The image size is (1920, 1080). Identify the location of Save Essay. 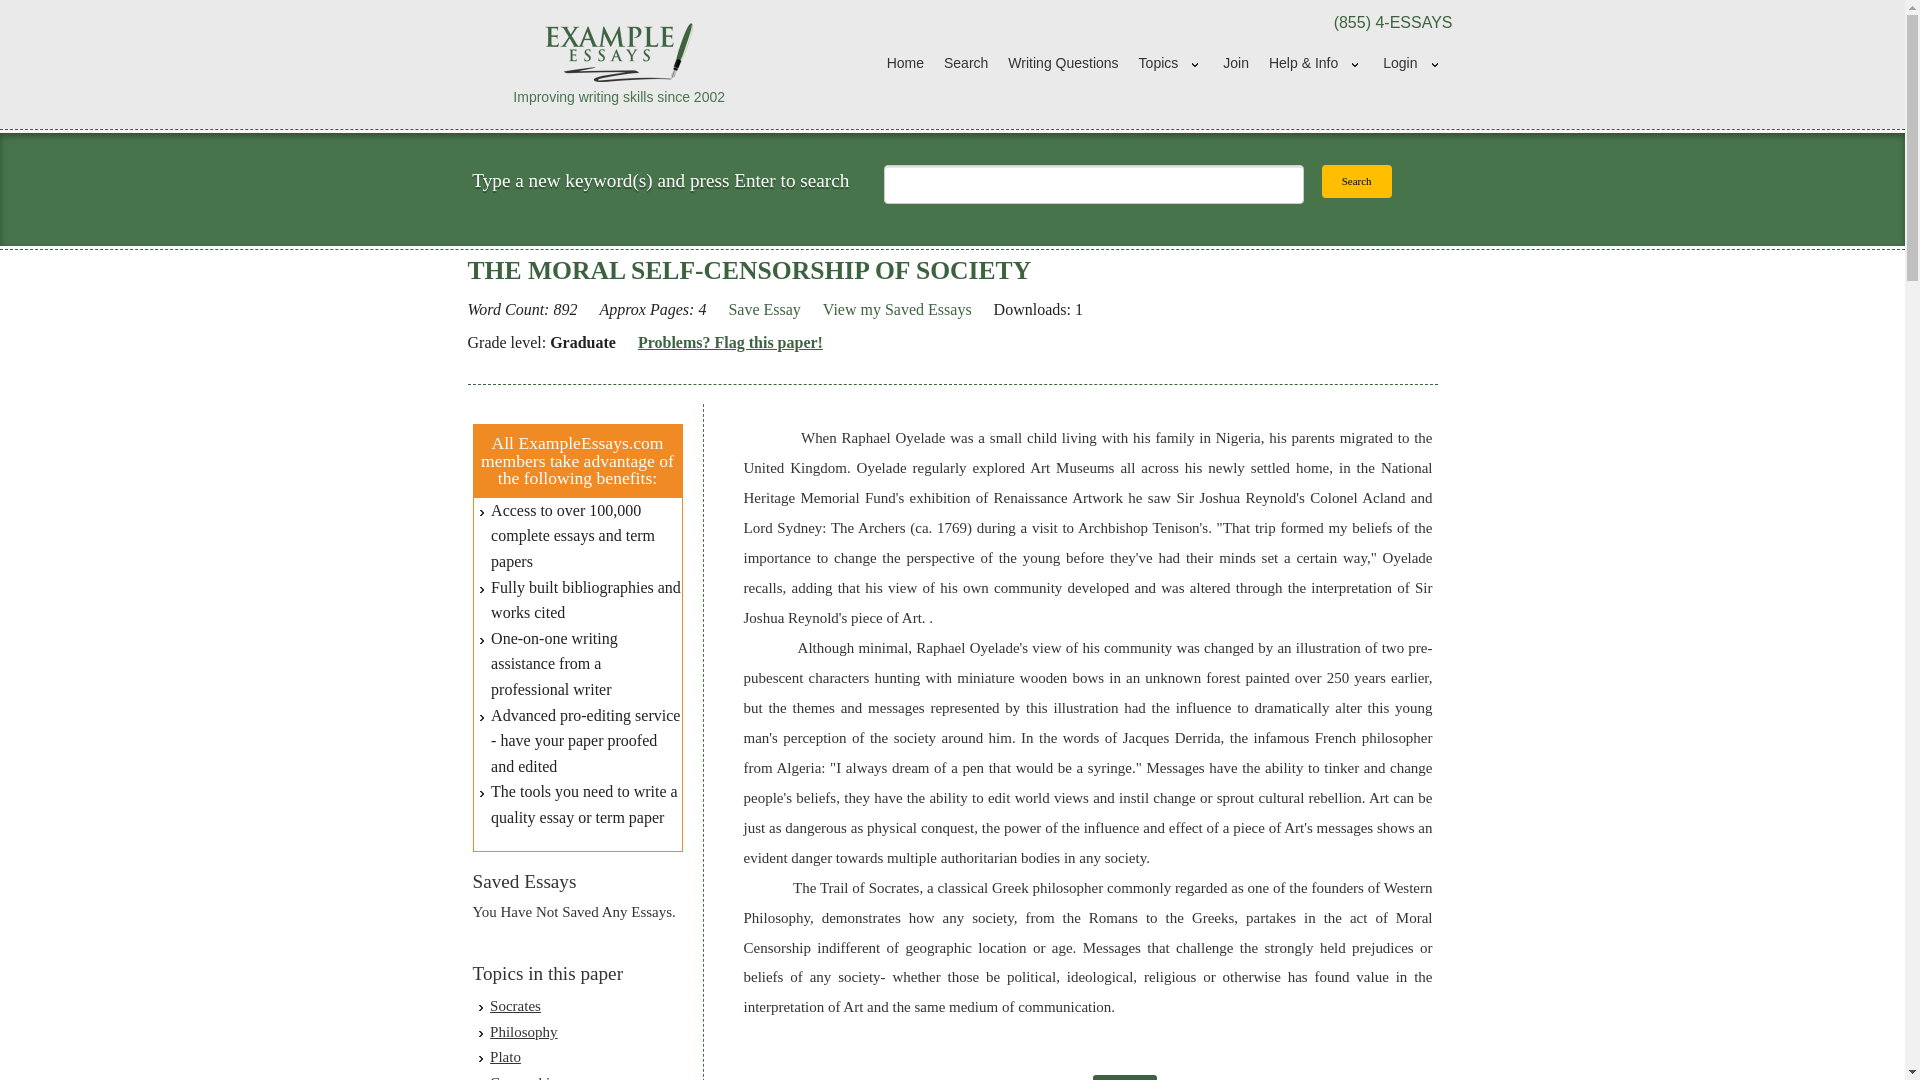
(764, 310).